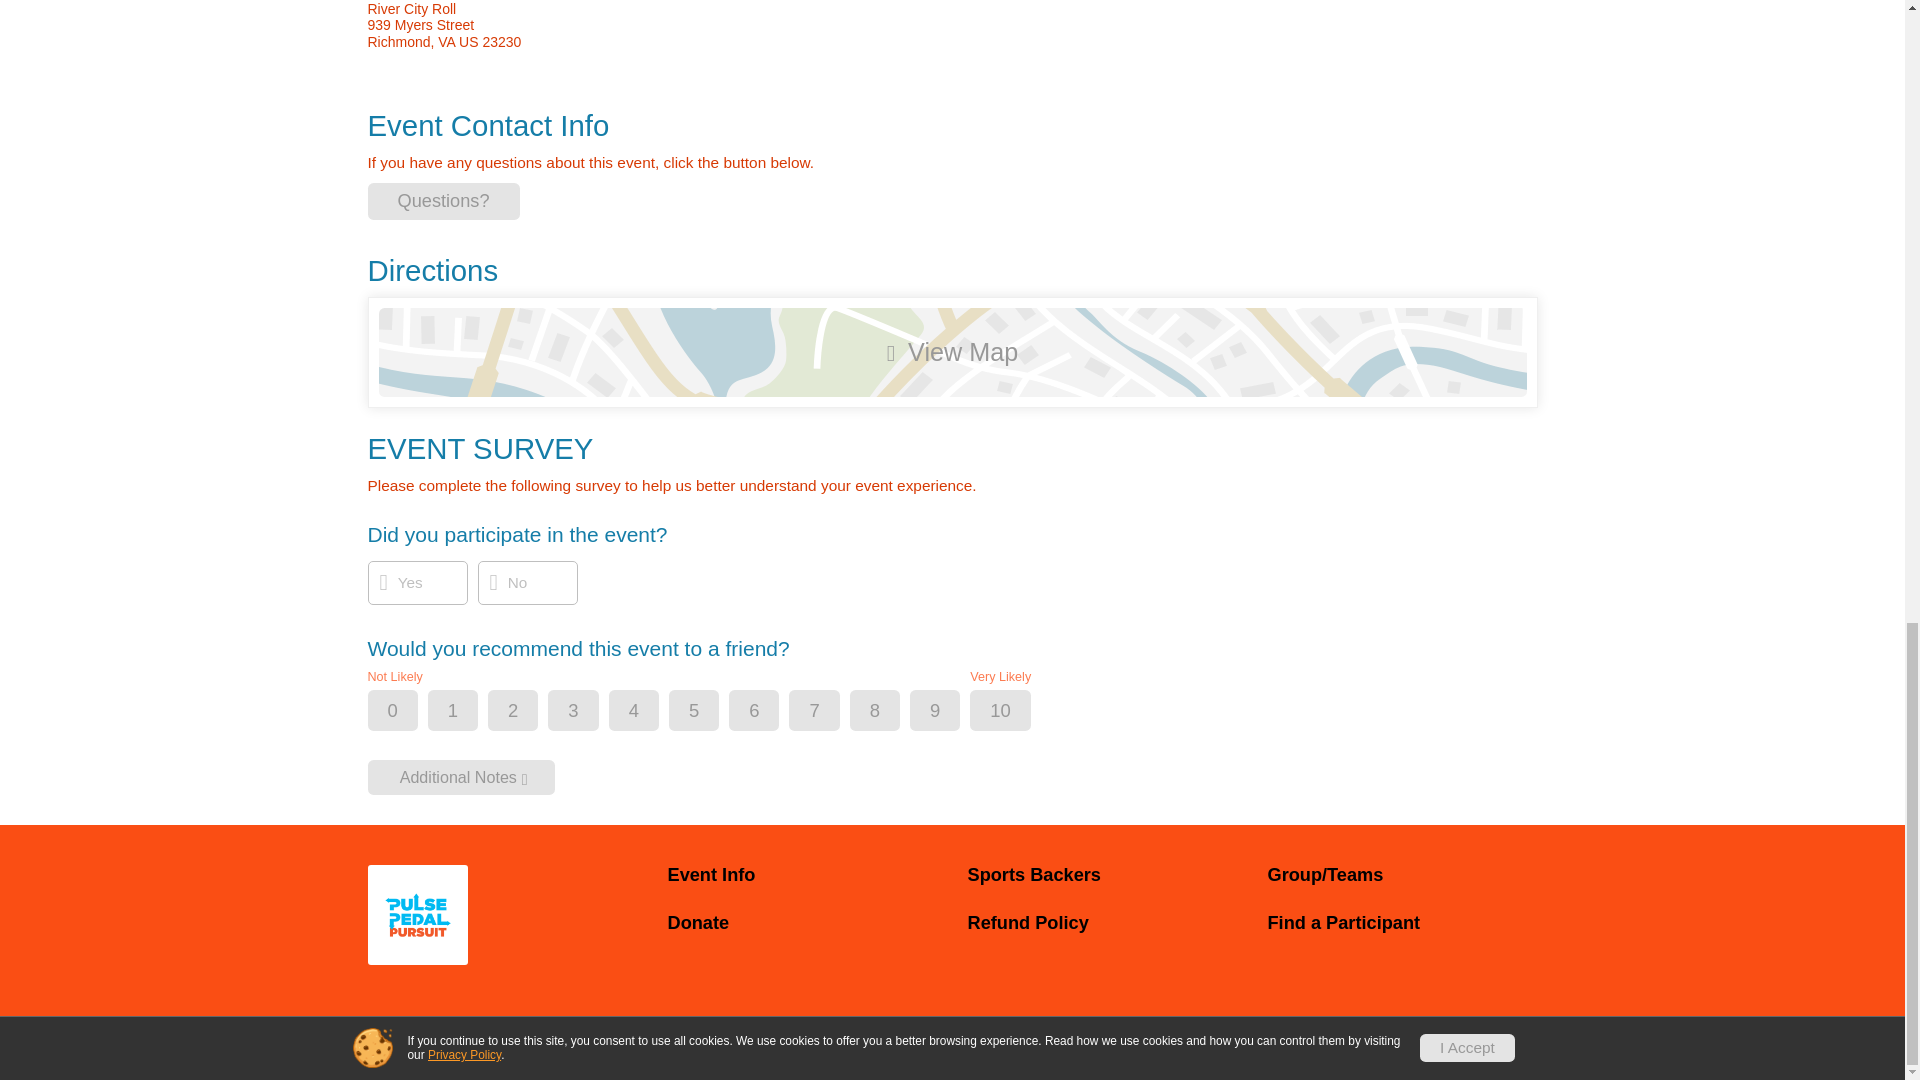 The width and height of the screenshot is (1920, 1080). What do you see at coordinates (1016, 712) in the screenshot?
I see `10` at bounding box center [1016, 712].